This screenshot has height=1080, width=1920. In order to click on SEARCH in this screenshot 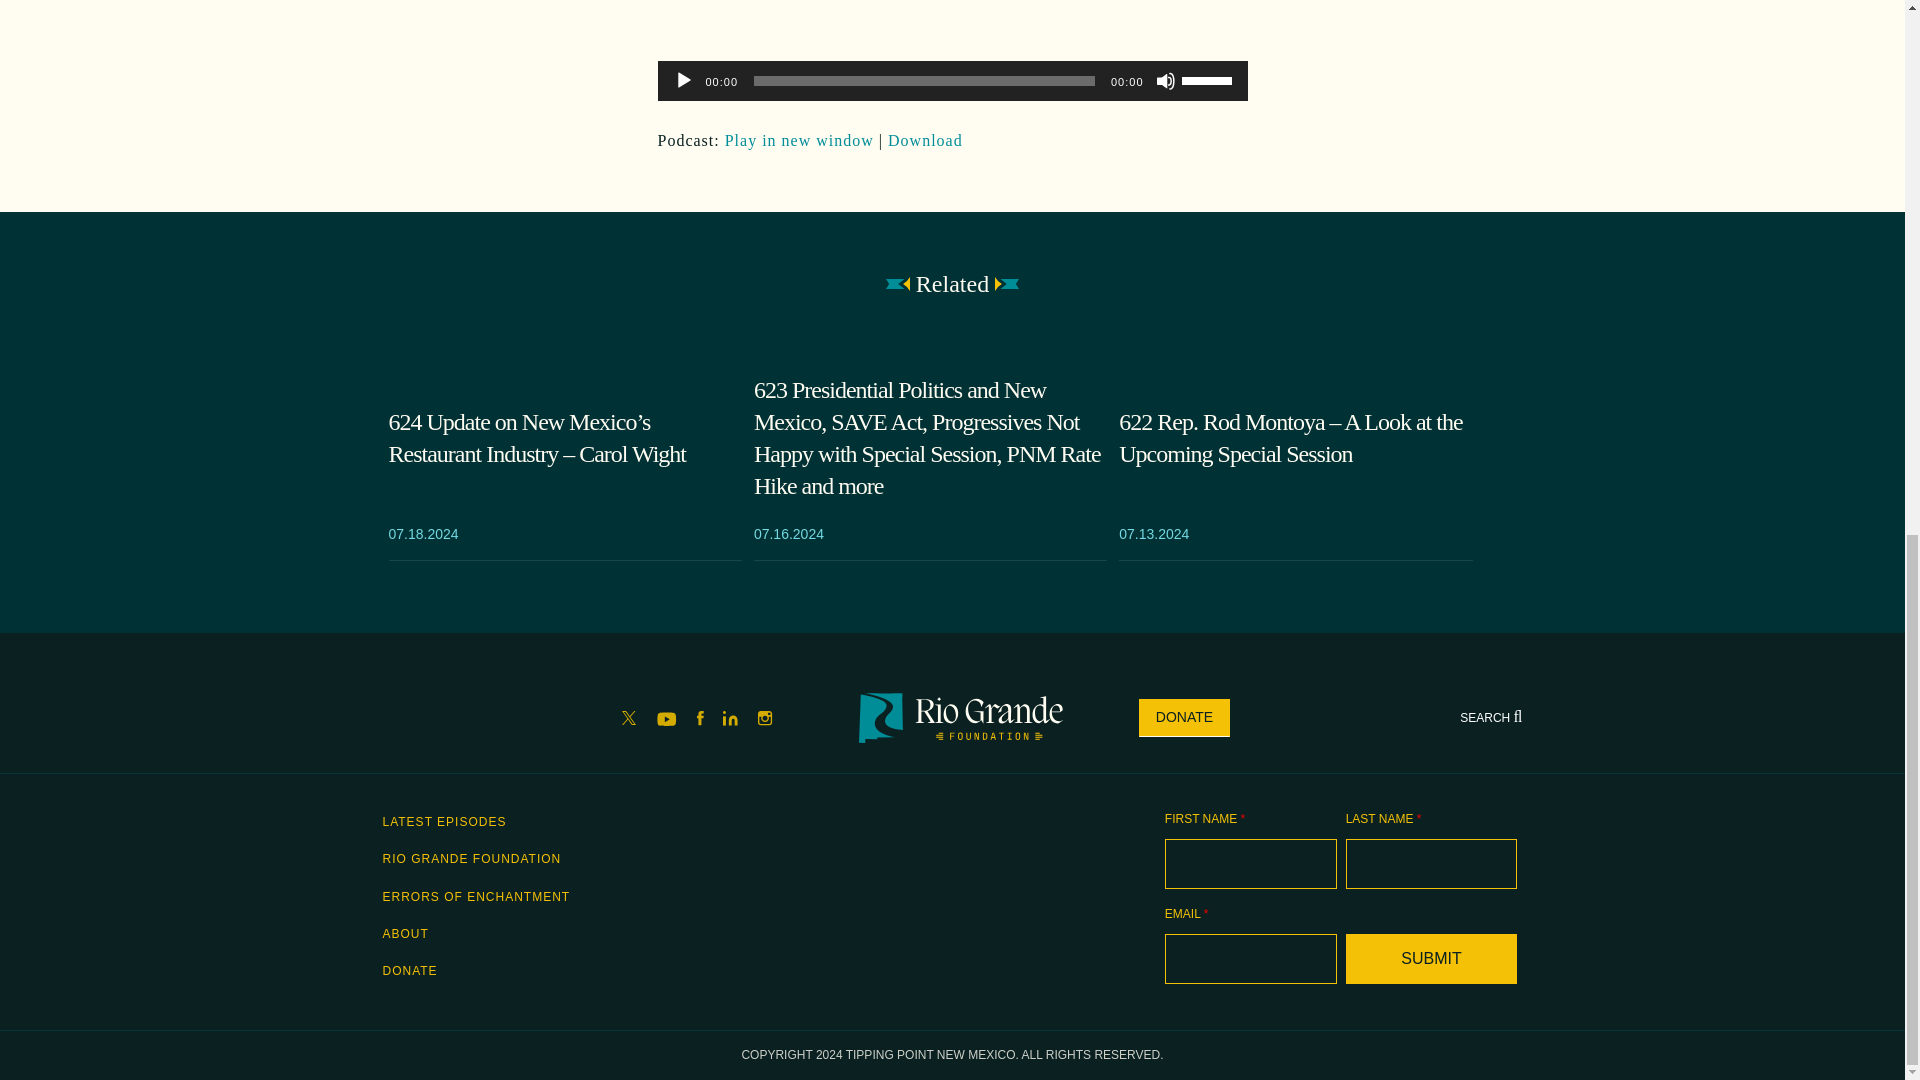, I will do `click(1490, 717)`.